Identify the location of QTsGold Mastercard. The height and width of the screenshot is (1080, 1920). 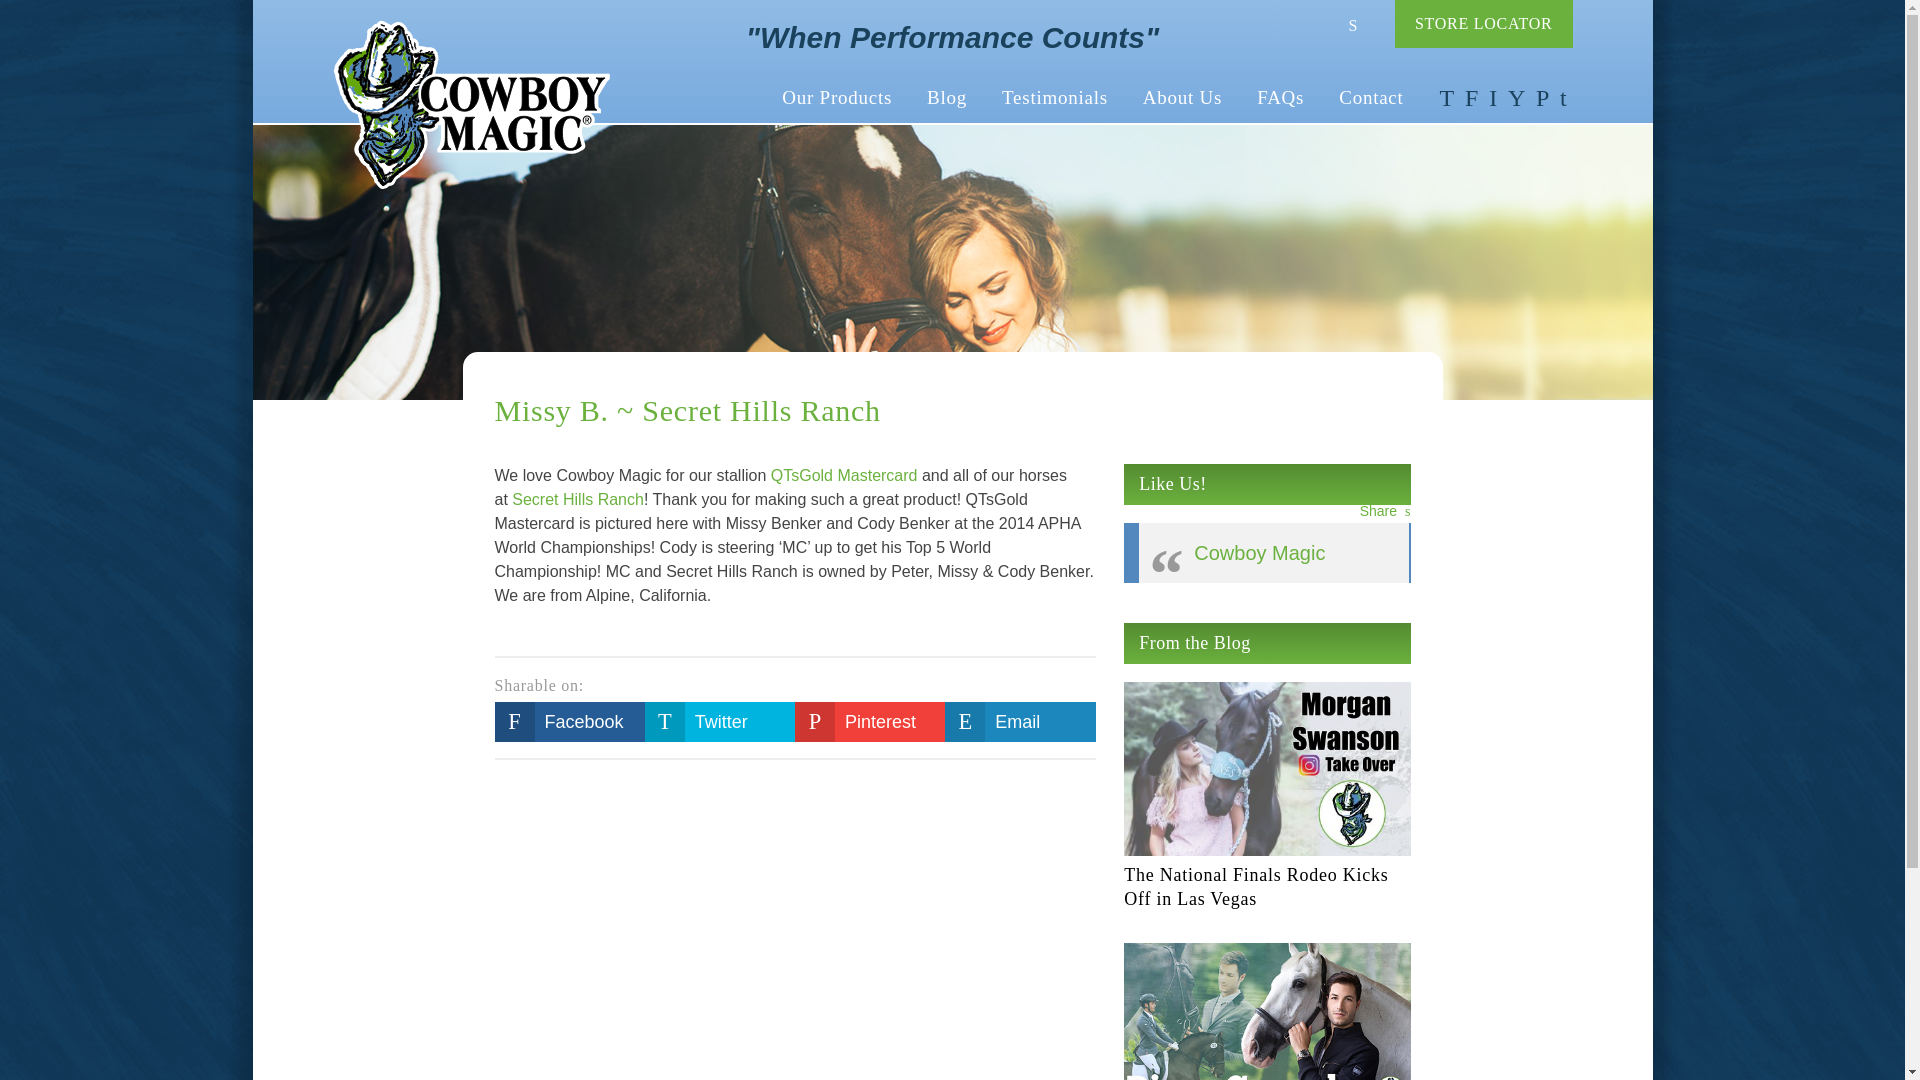
(844, 476).